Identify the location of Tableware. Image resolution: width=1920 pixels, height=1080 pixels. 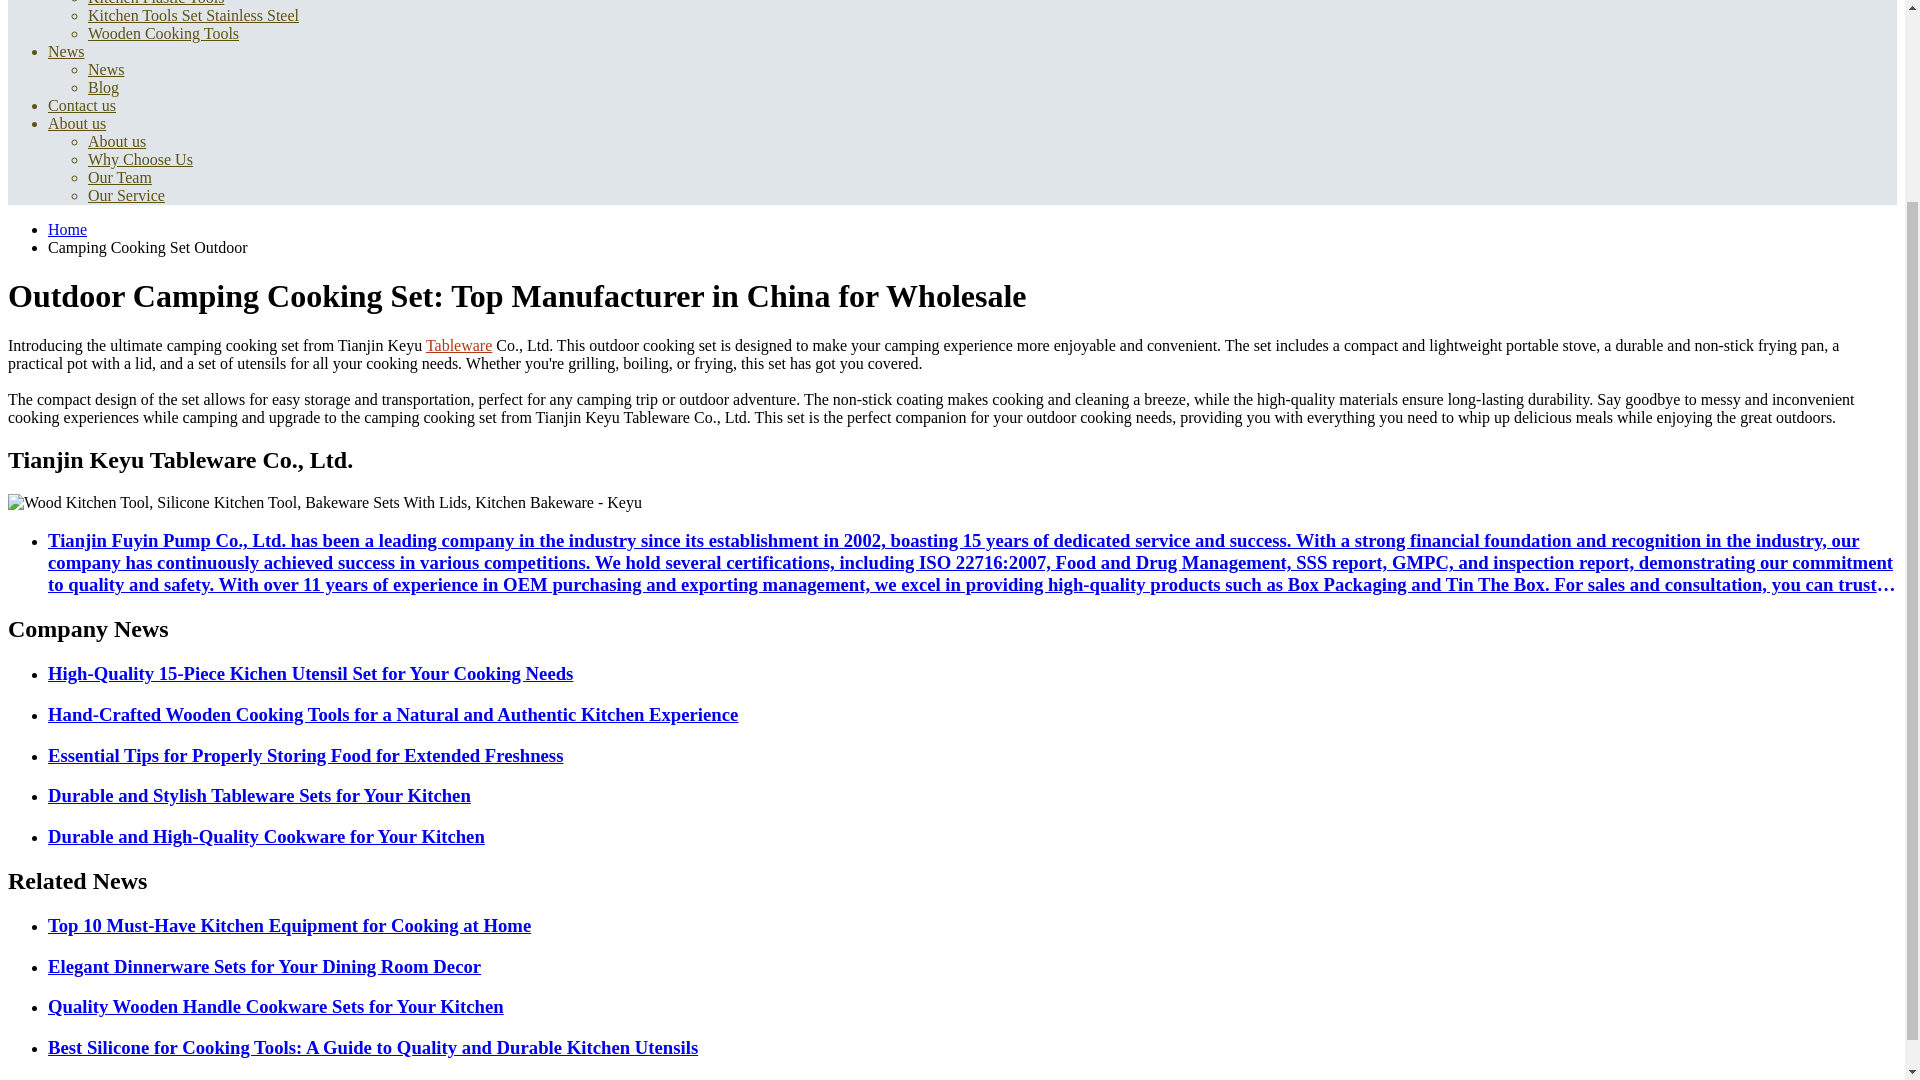
(458, 345).